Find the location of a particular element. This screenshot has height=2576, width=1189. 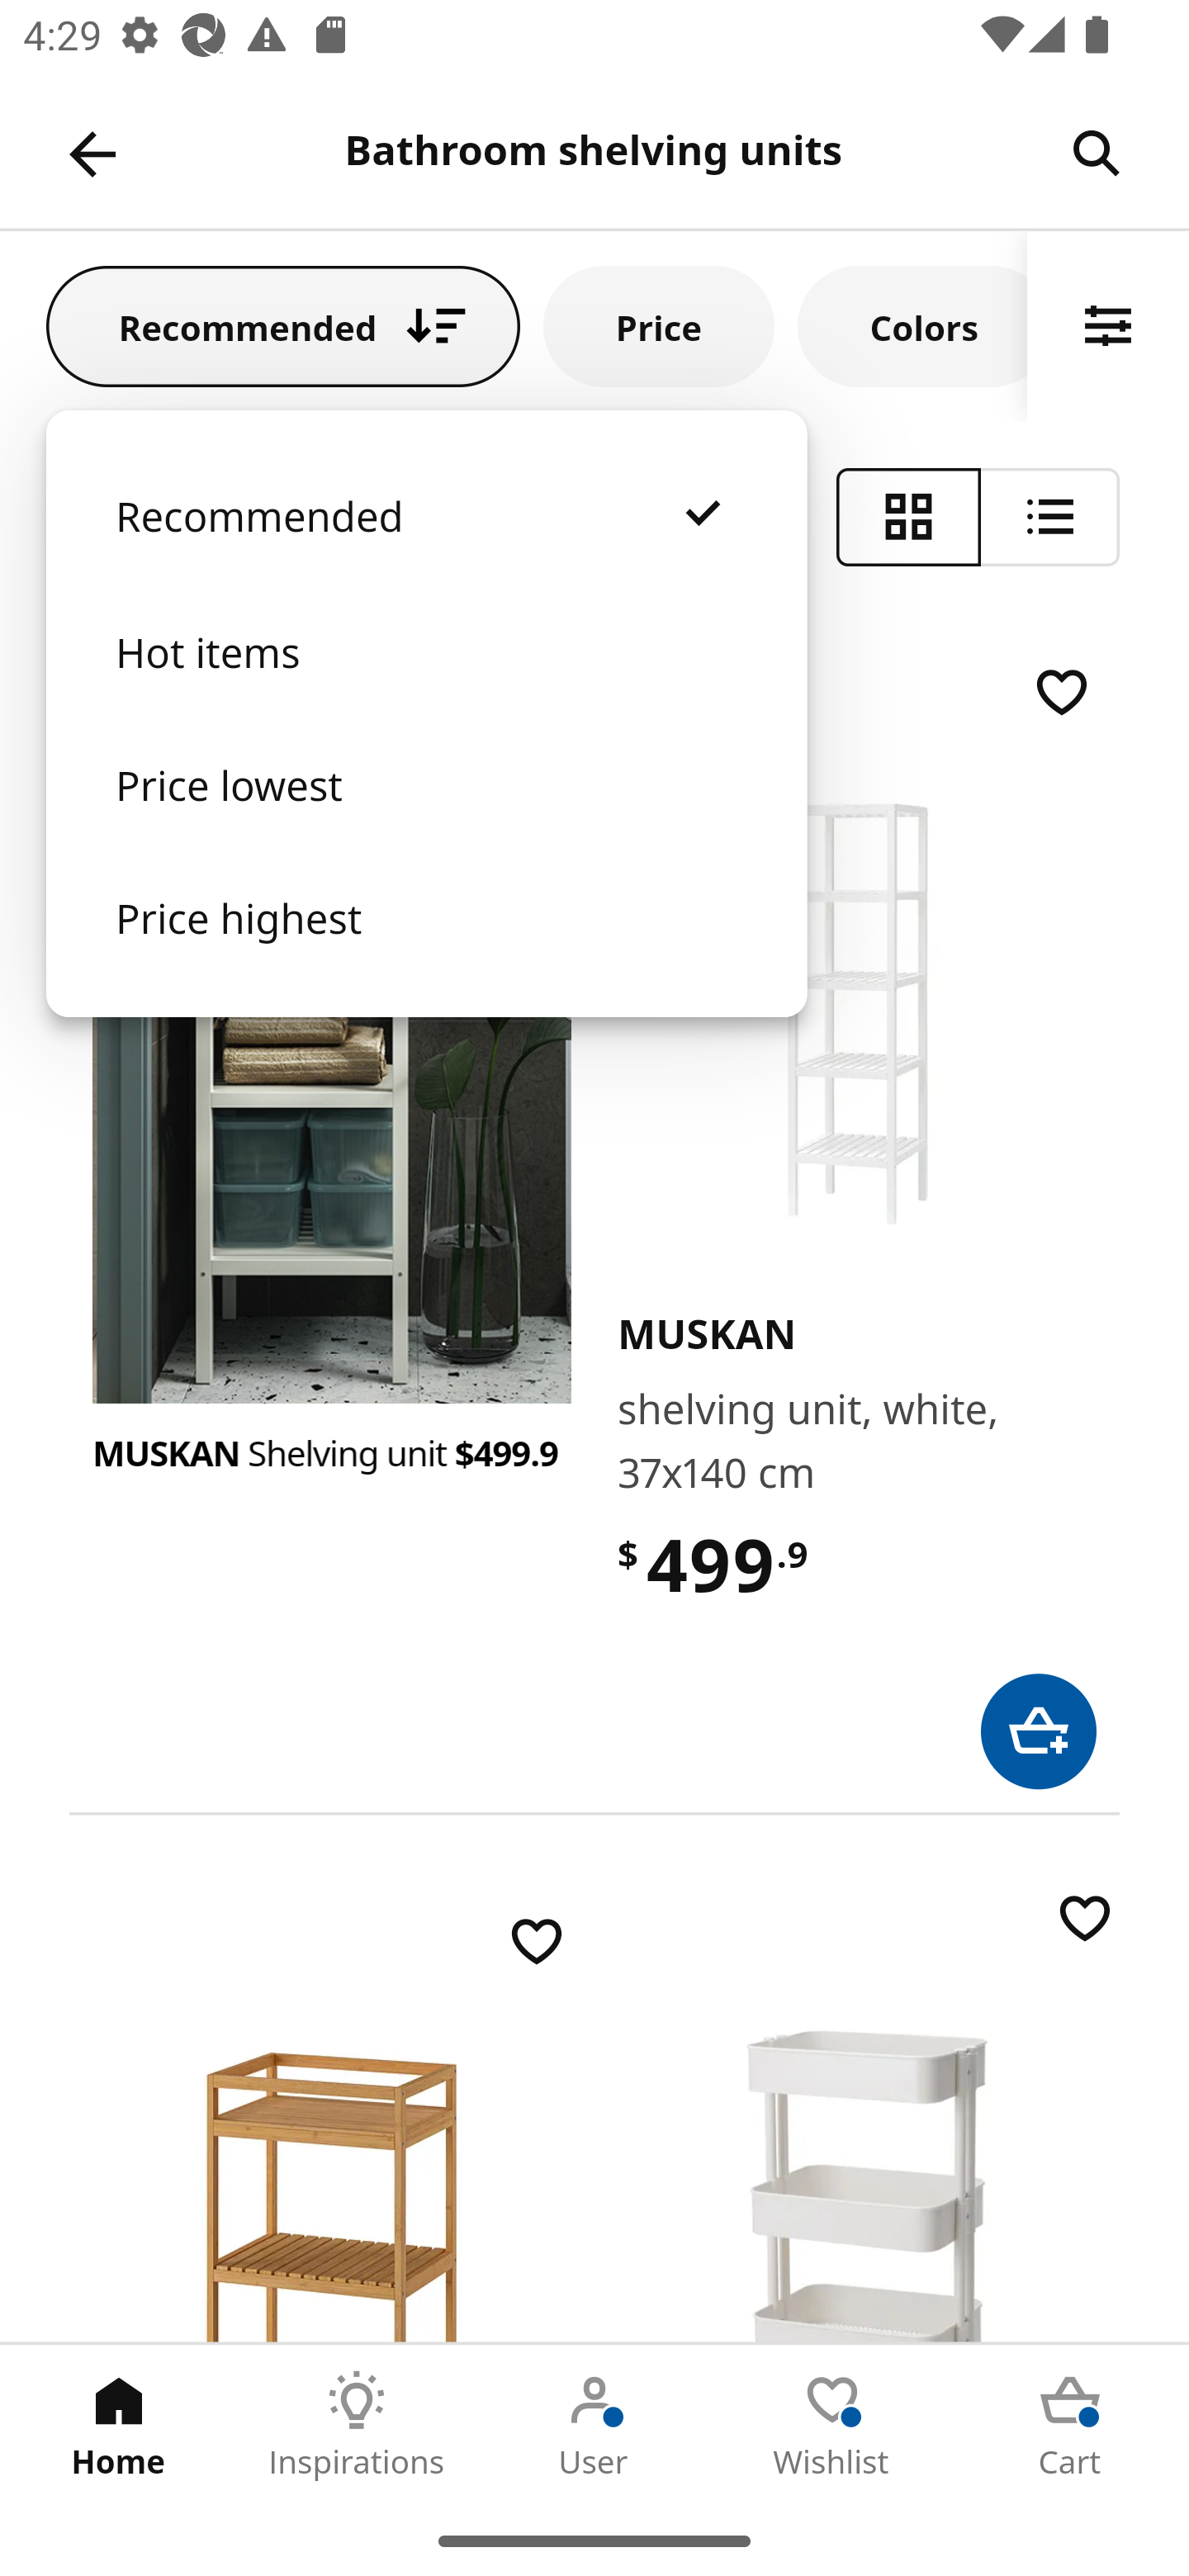

Cart
Tab 5 of 5 is located at coordinates (1070, 2425).